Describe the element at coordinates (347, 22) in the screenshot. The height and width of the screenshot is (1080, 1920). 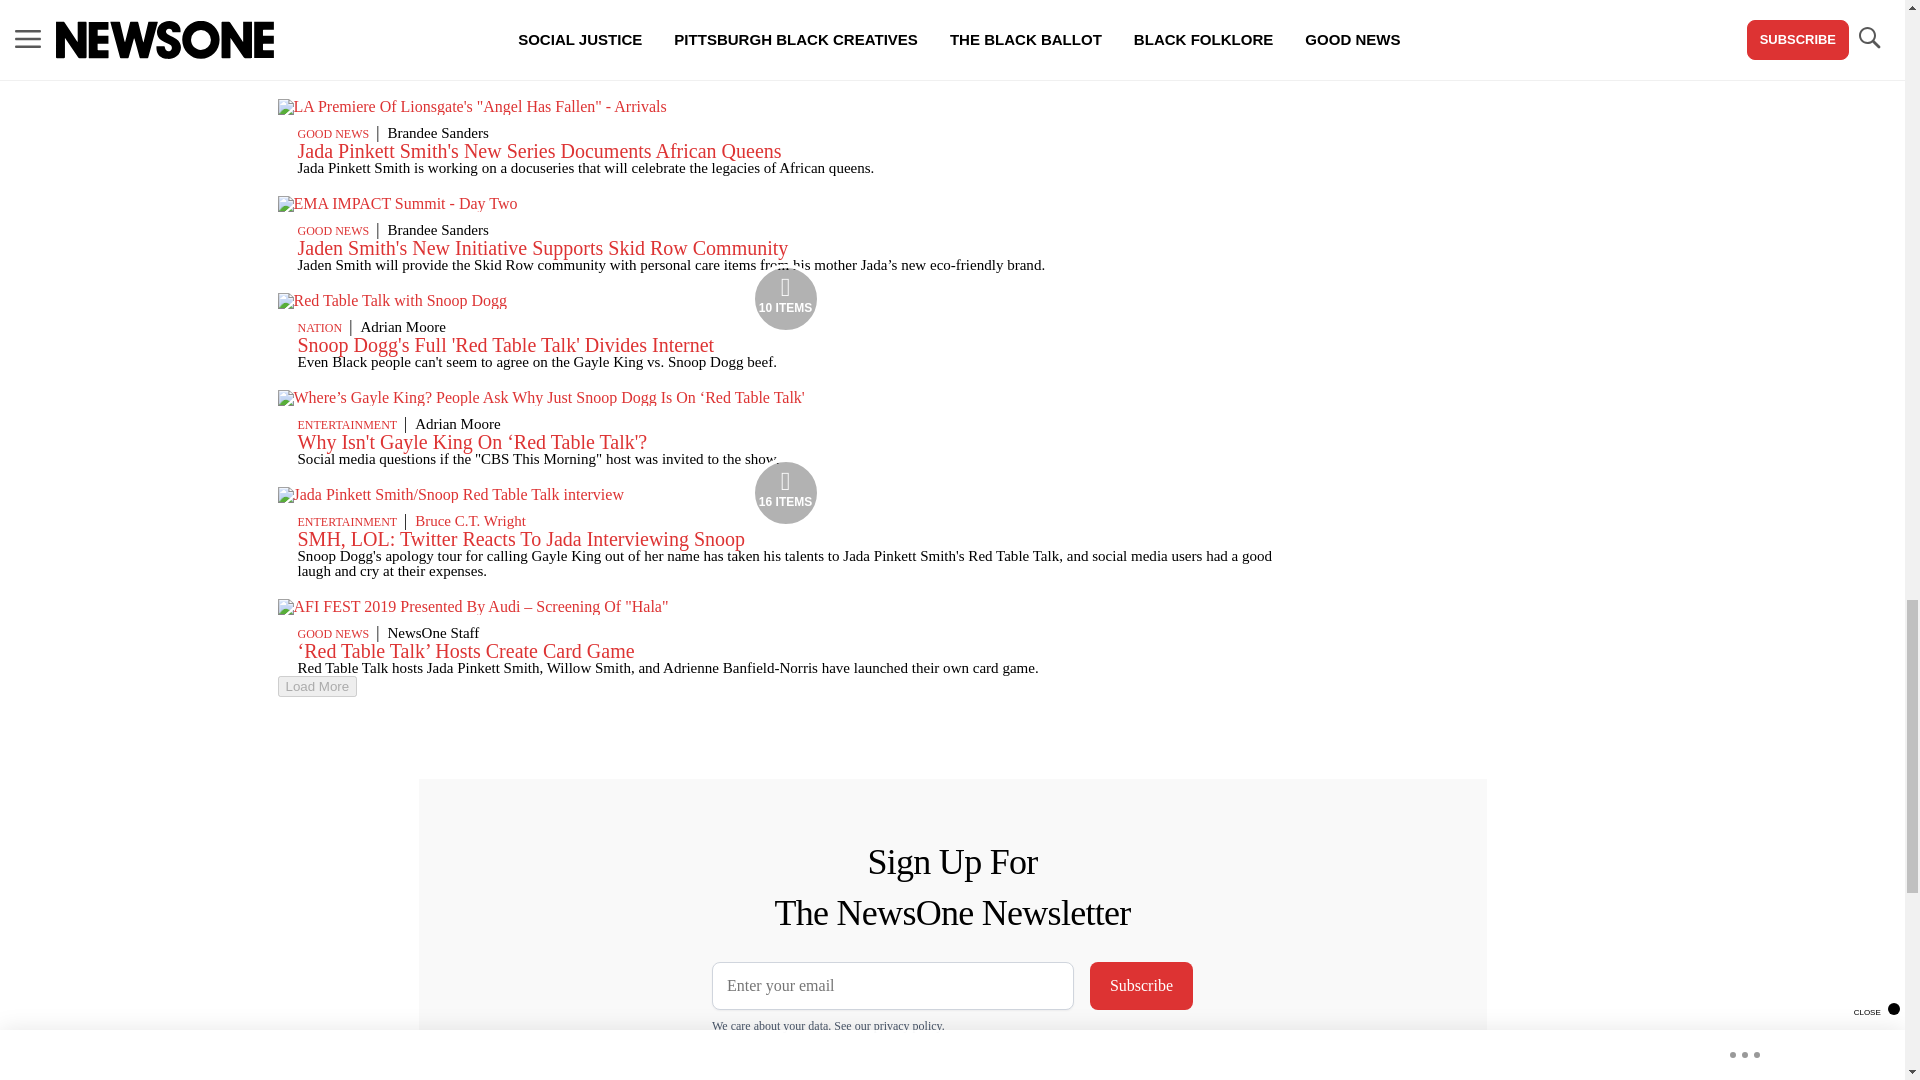
I see `ENTERTAINMENT` at that location.